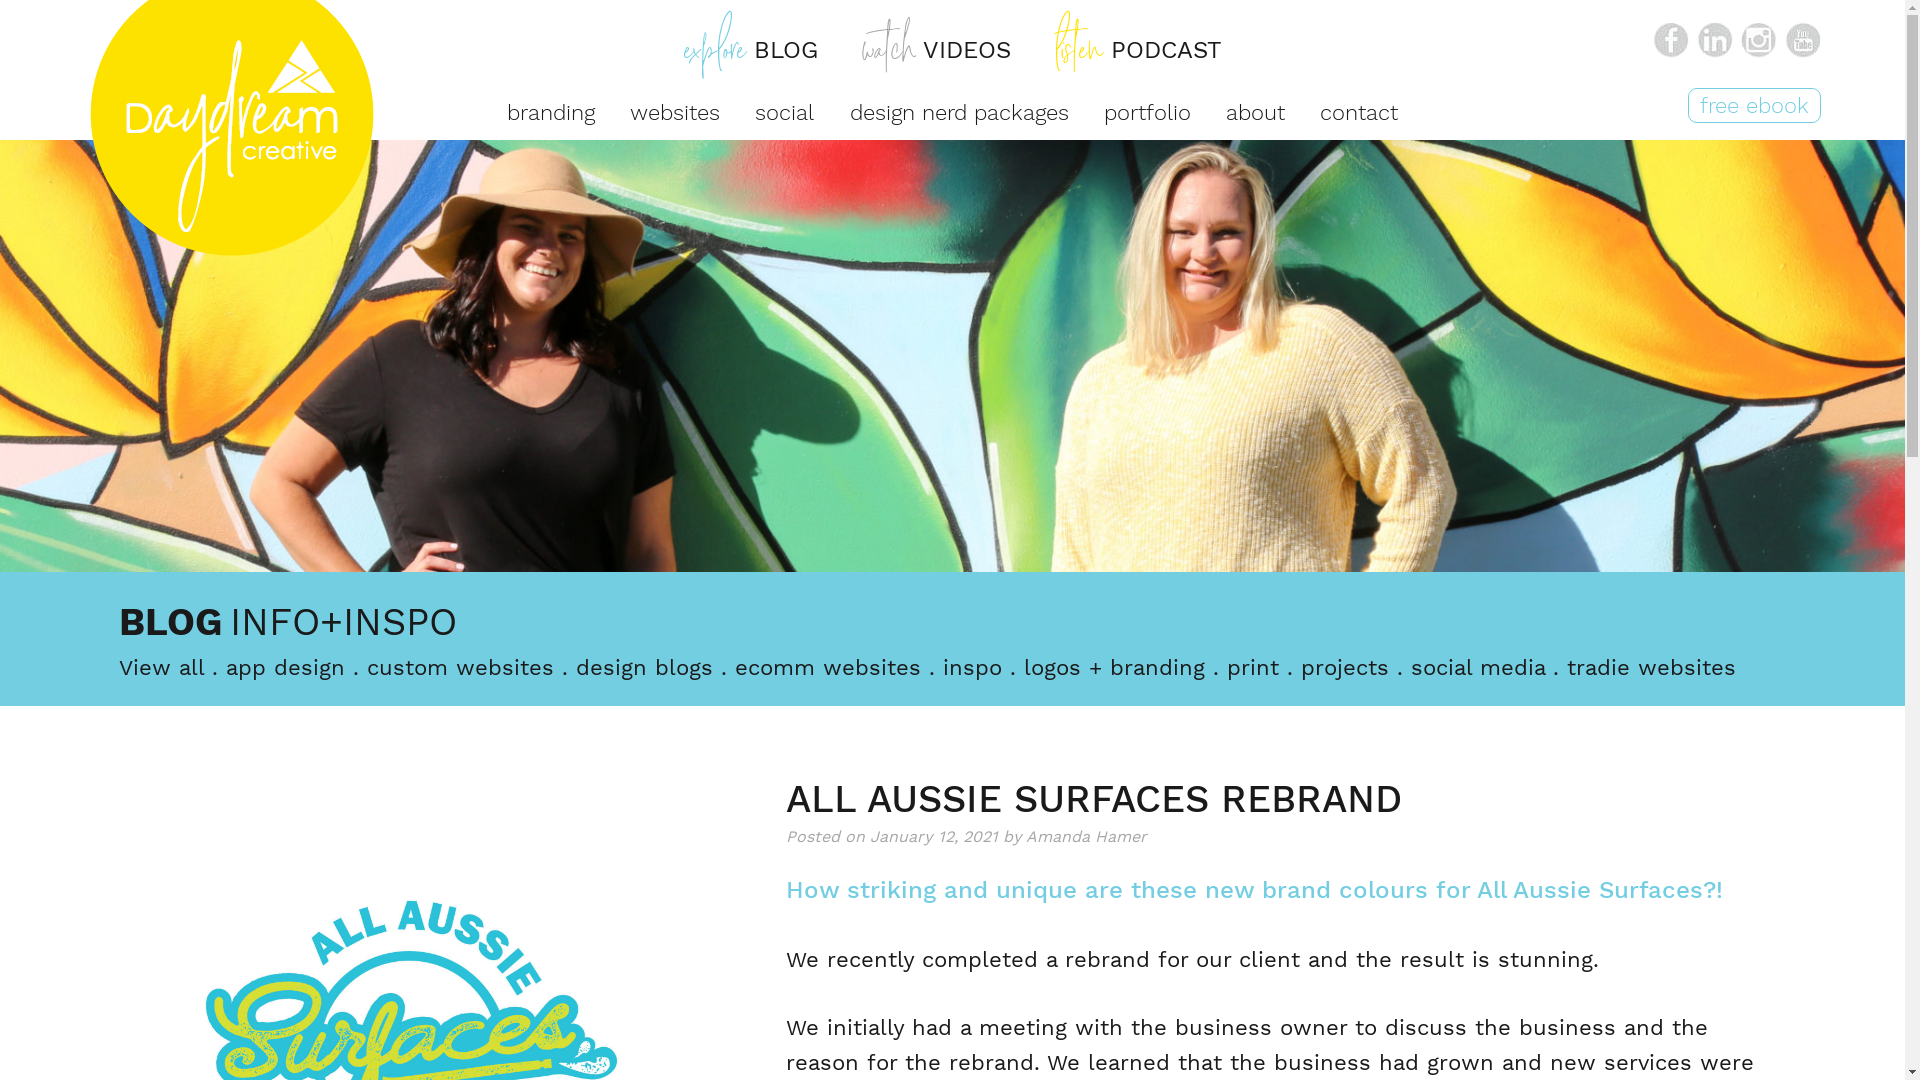  Describe the element at coordinates (828, 668) in the screenshot. I see `ecomm websites` at that location.